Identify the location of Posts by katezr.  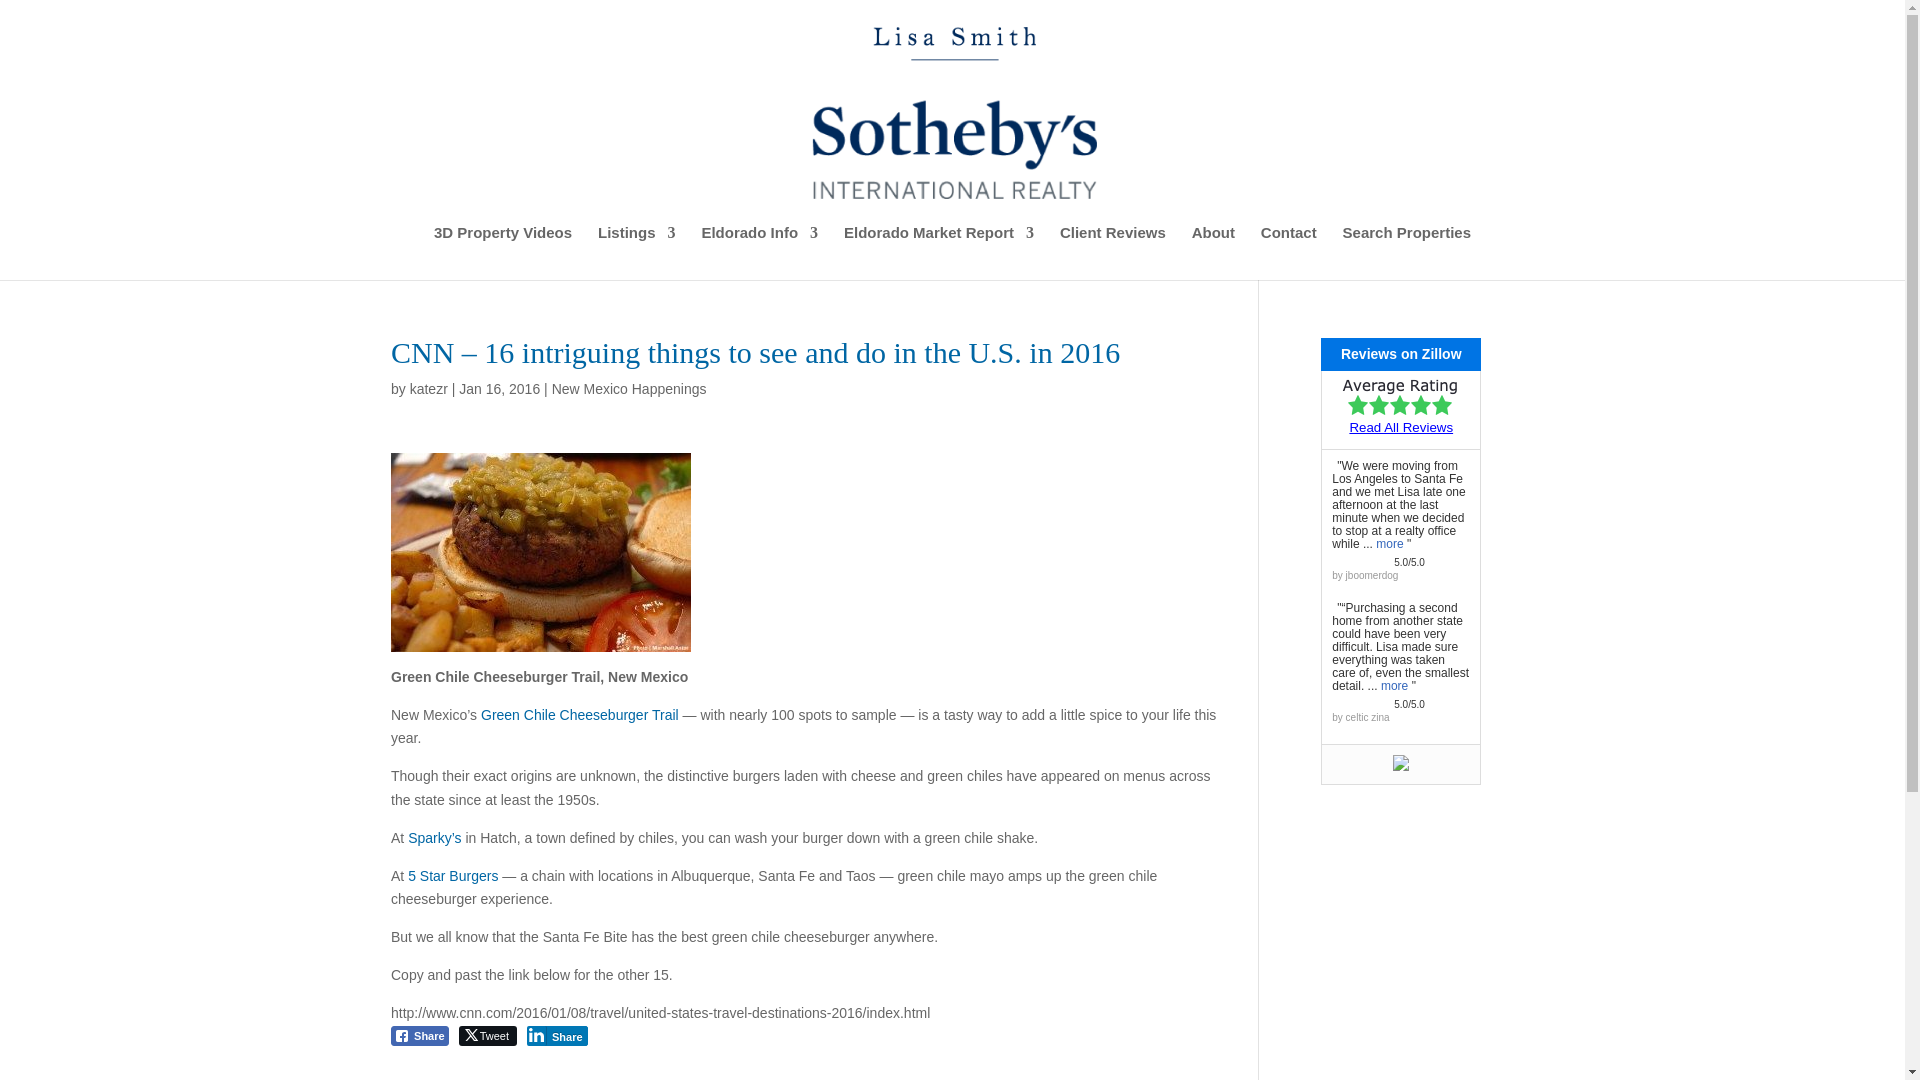
(428, 389).